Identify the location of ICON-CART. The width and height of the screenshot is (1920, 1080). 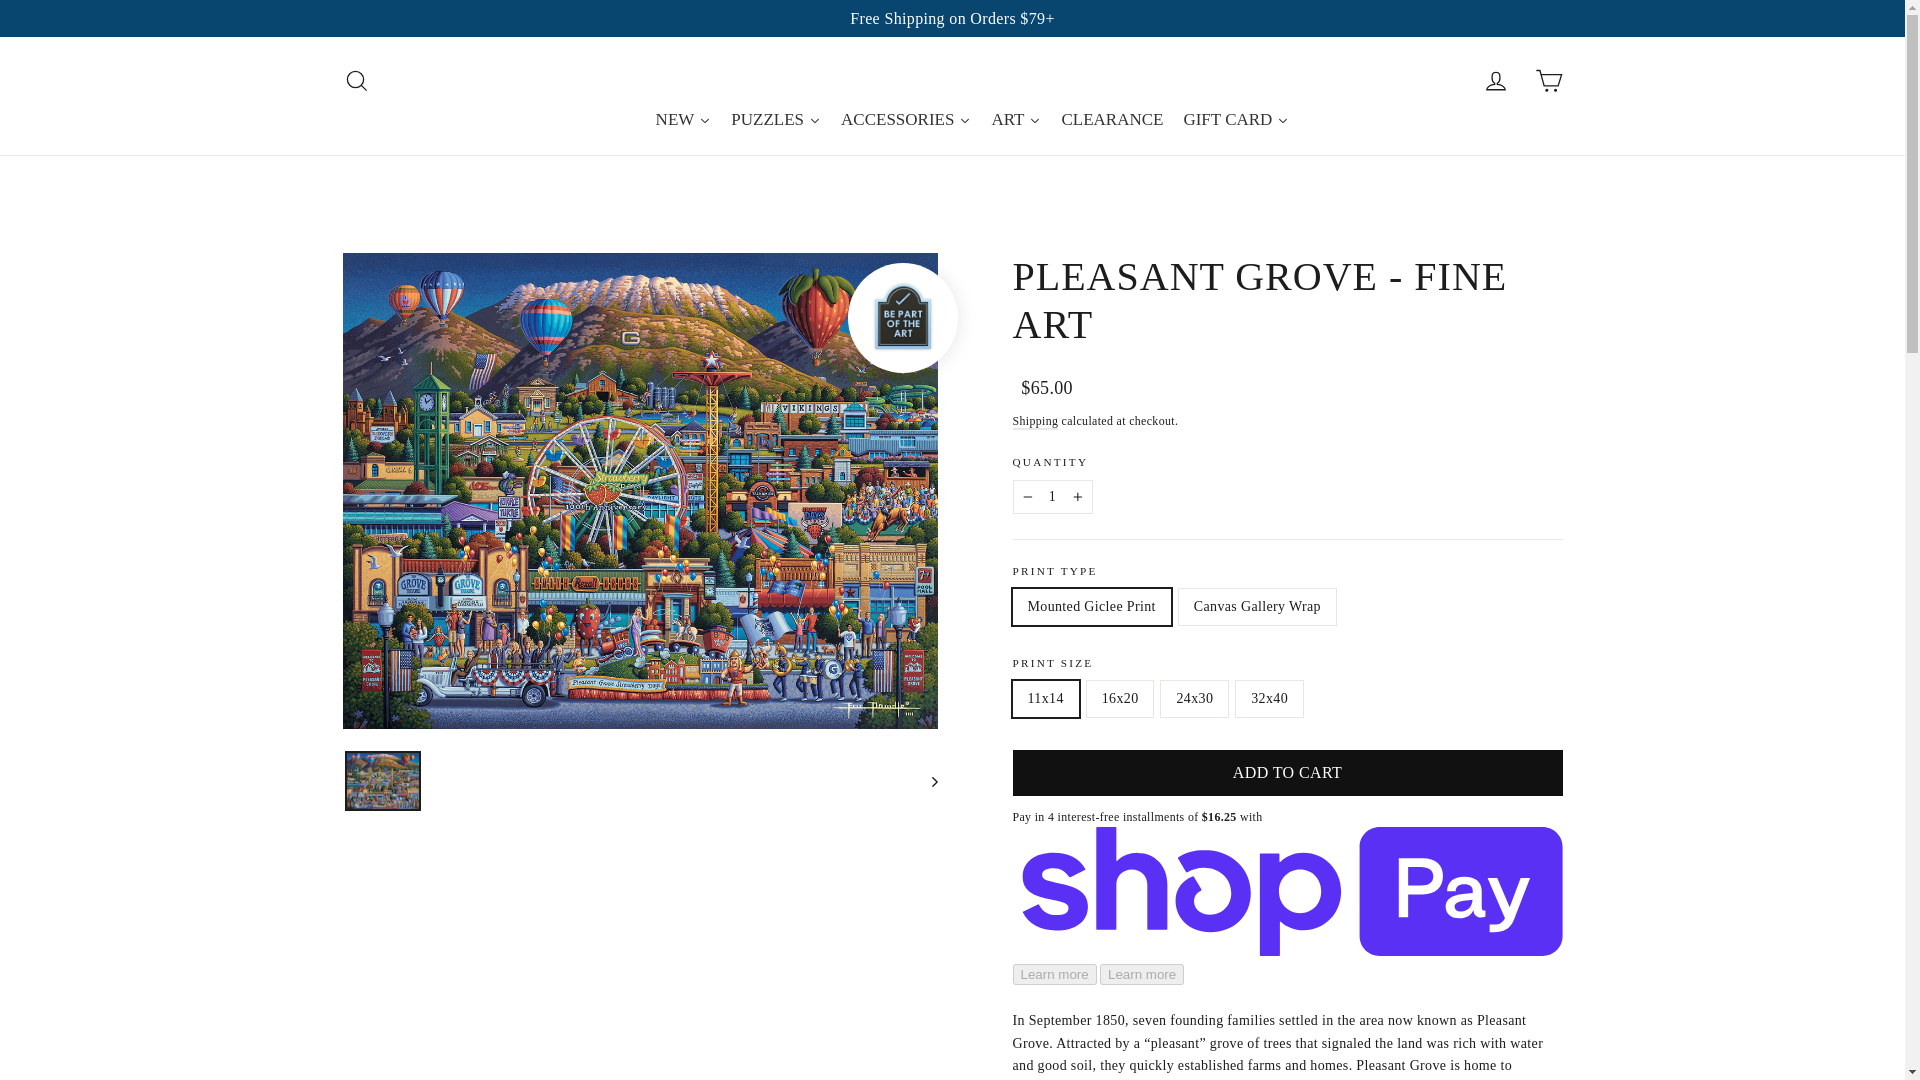
(356, 80).